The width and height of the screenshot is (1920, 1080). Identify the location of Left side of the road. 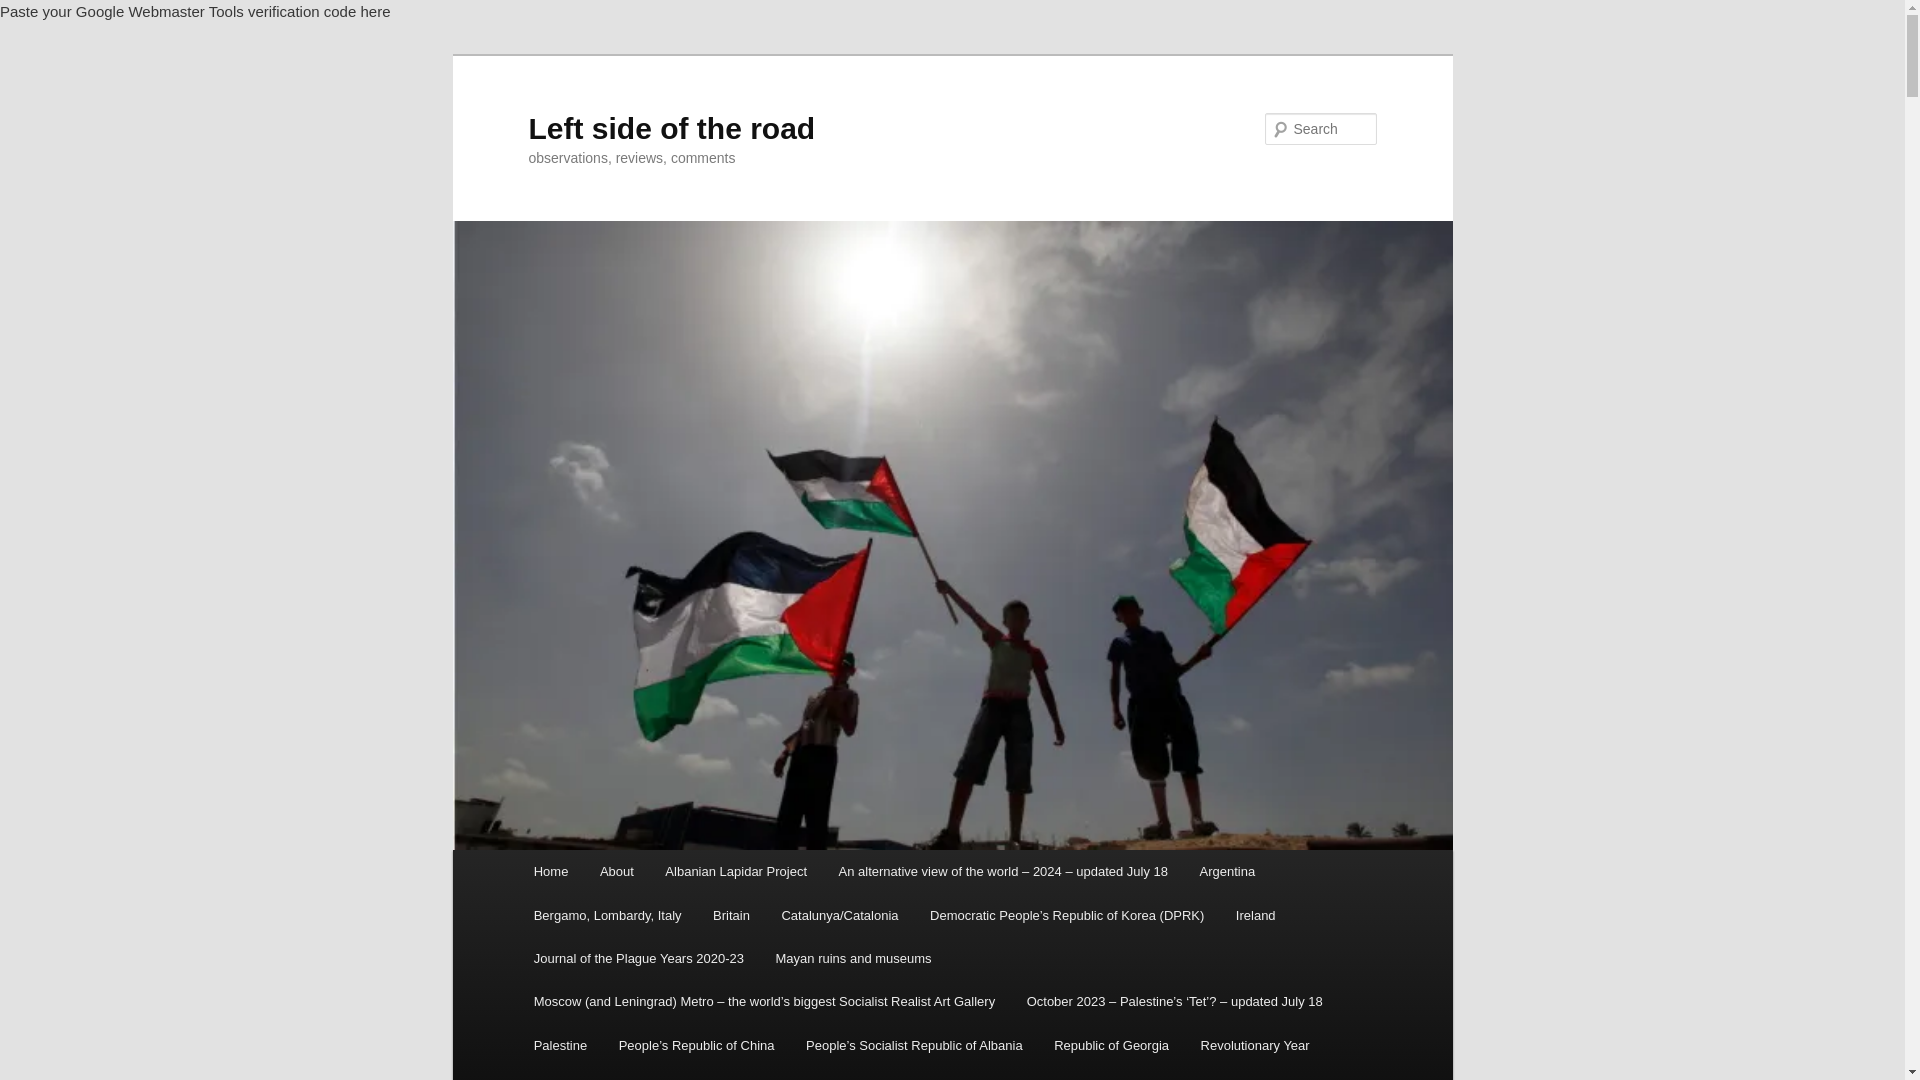
(671, 128).